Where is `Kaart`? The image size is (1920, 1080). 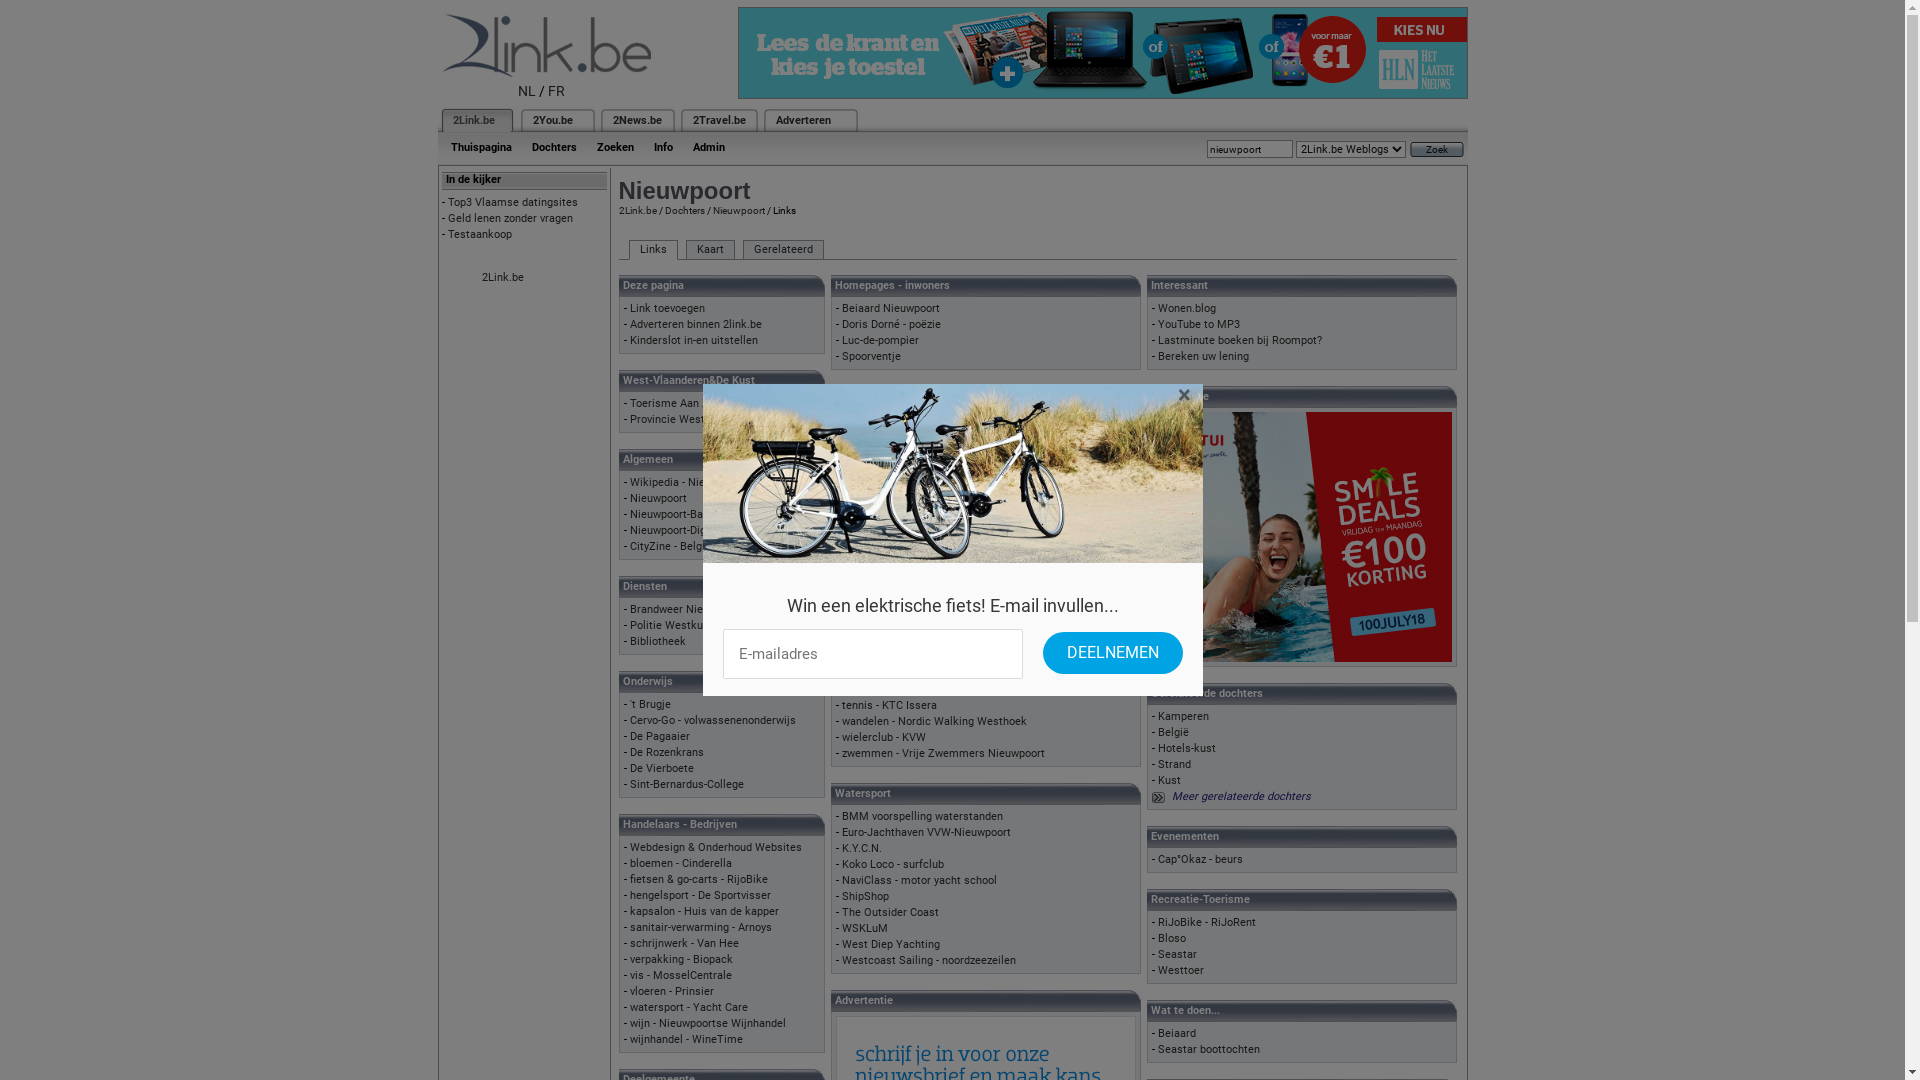 Kaart is located at coordinates (710, 250).